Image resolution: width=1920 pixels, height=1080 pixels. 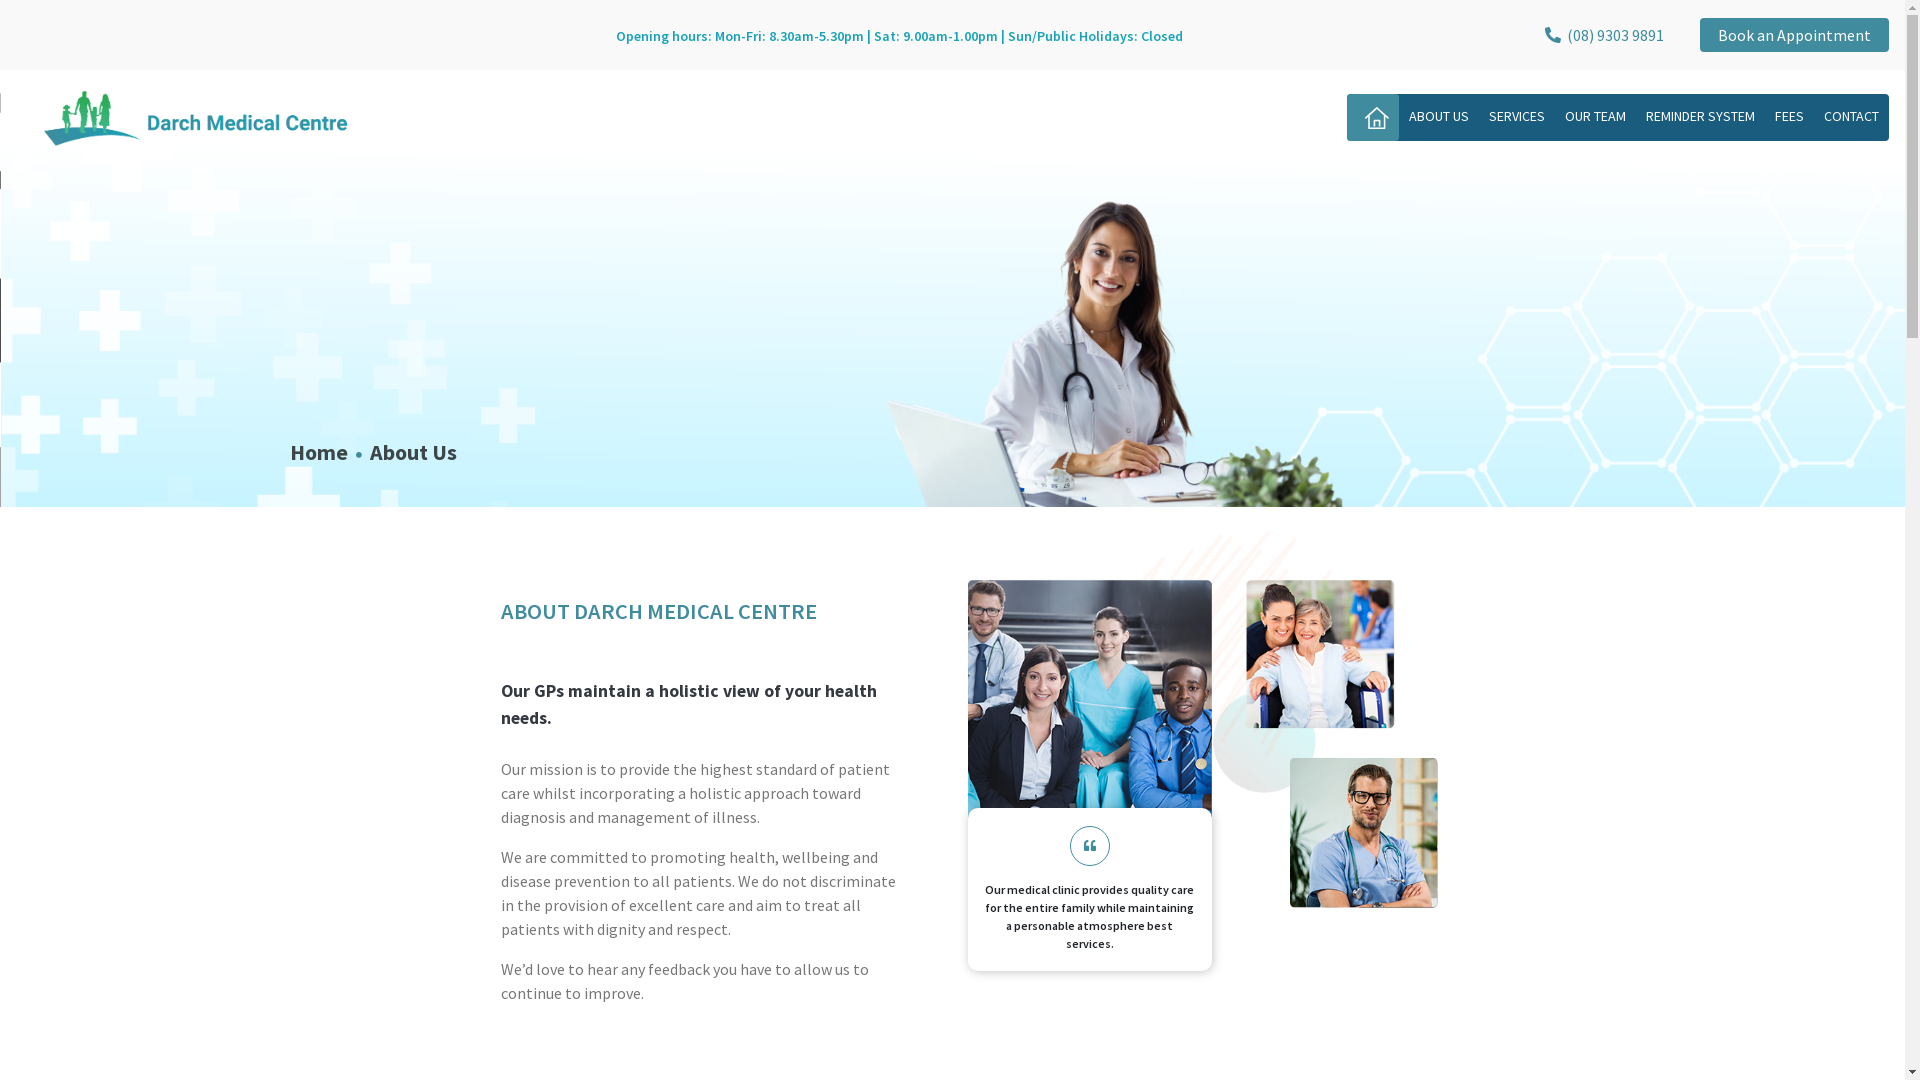 I want to click on CONTACT, so click(x=1852, y=116).